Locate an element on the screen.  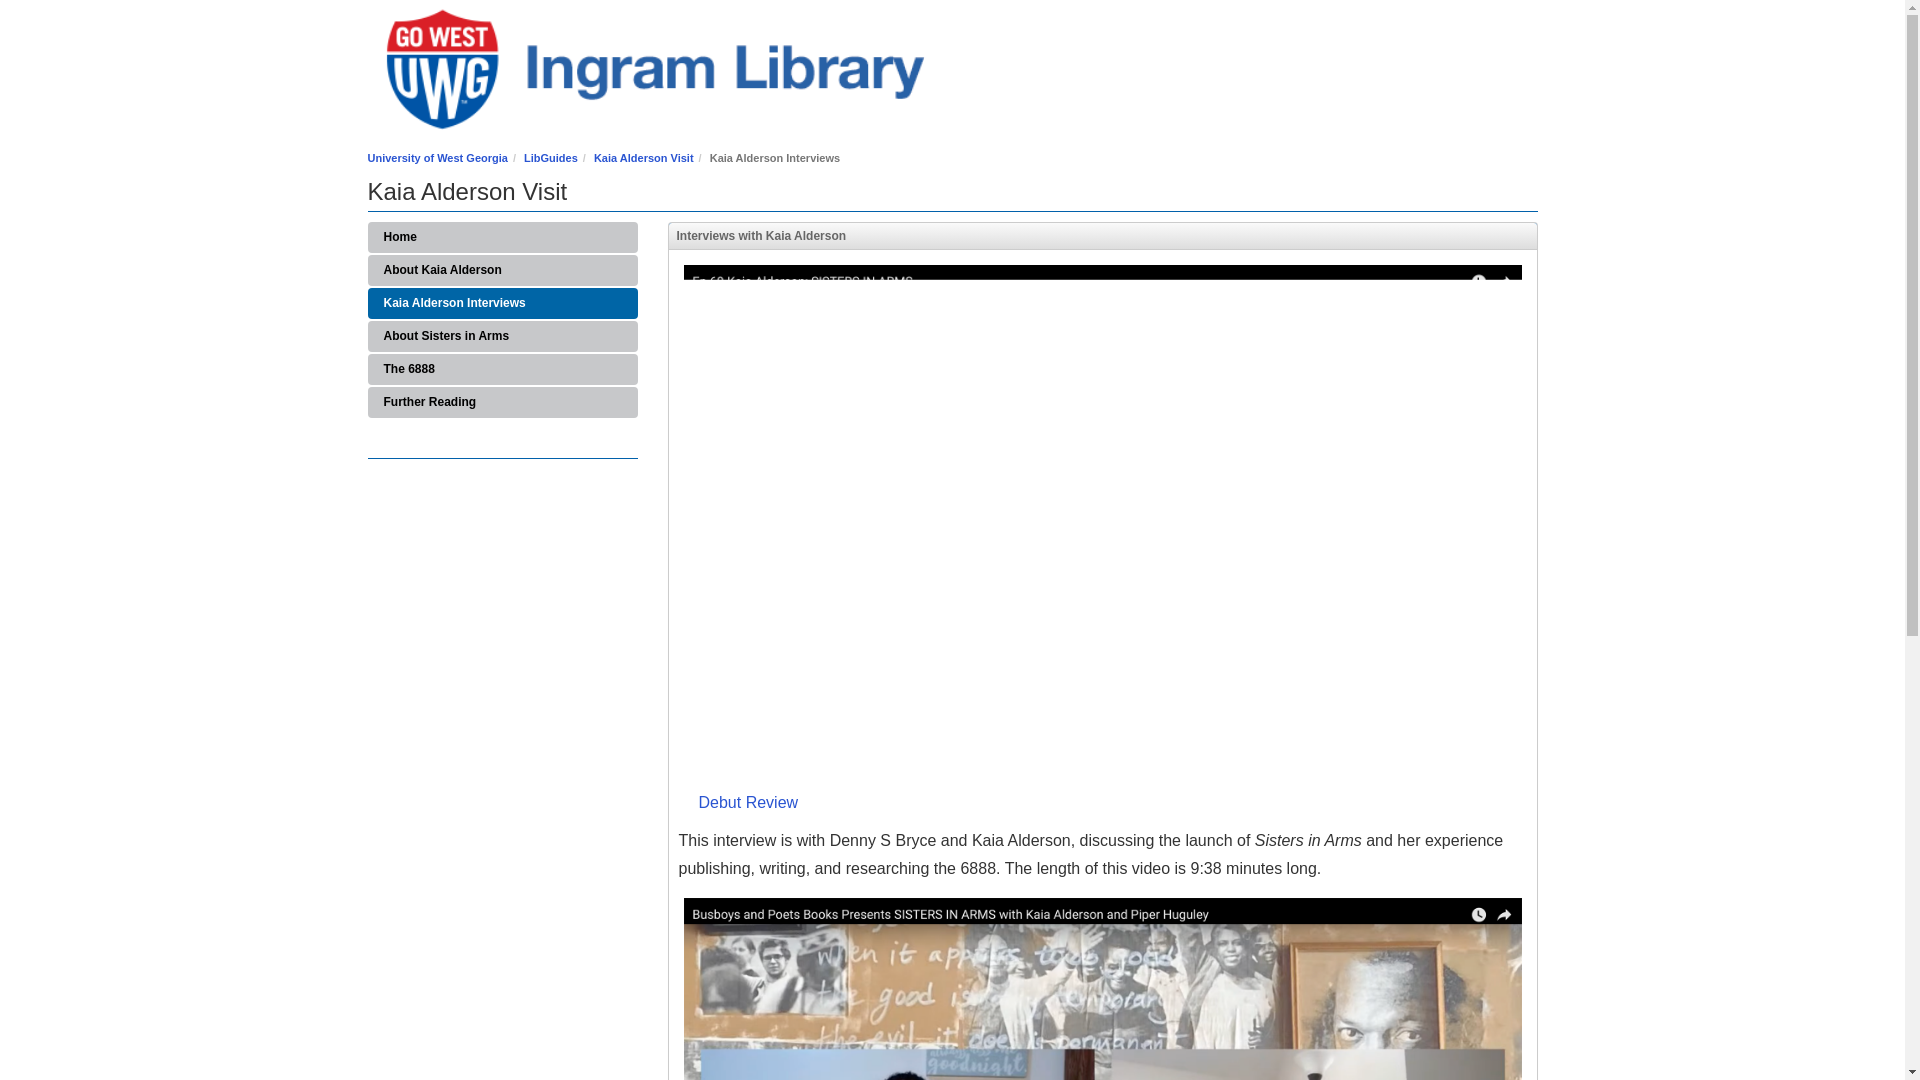
About Sisters in Arms is located at coordinates (502, 336).